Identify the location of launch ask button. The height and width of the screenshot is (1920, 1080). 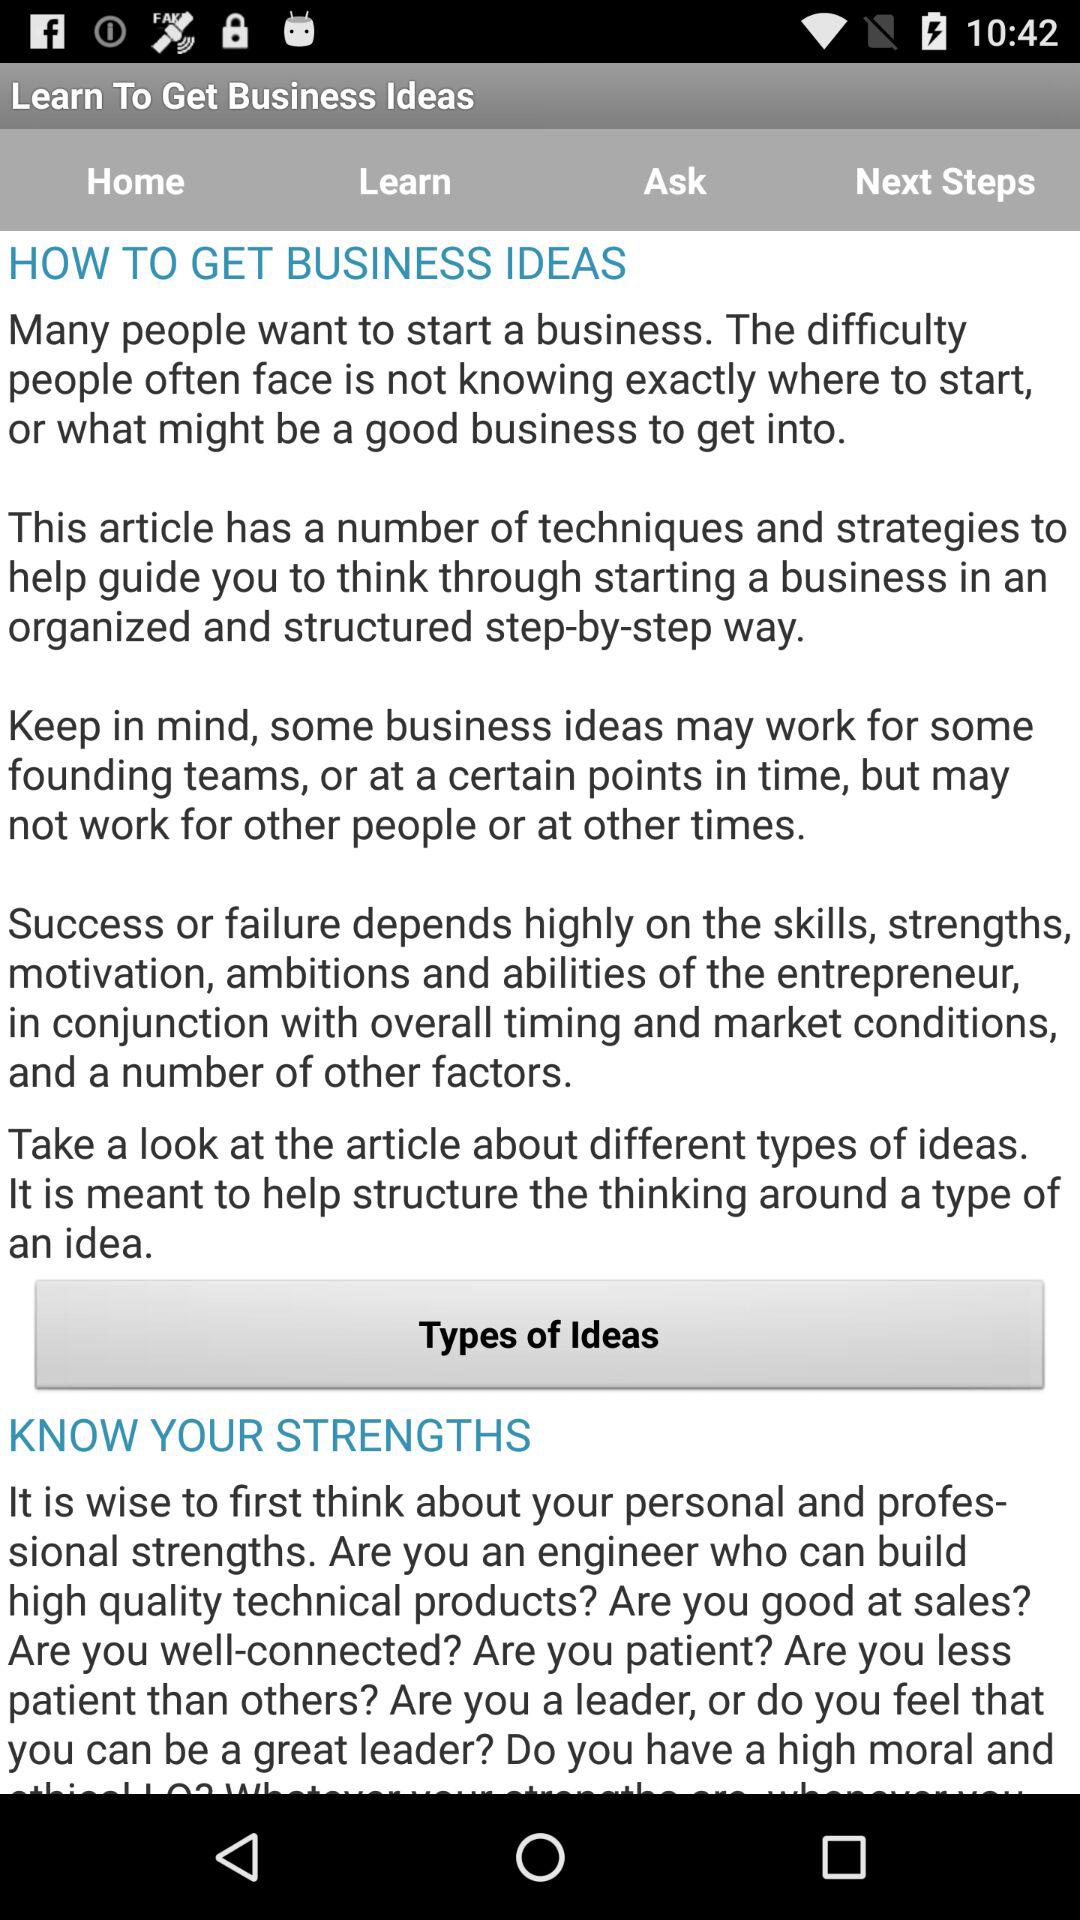
(675, 180).